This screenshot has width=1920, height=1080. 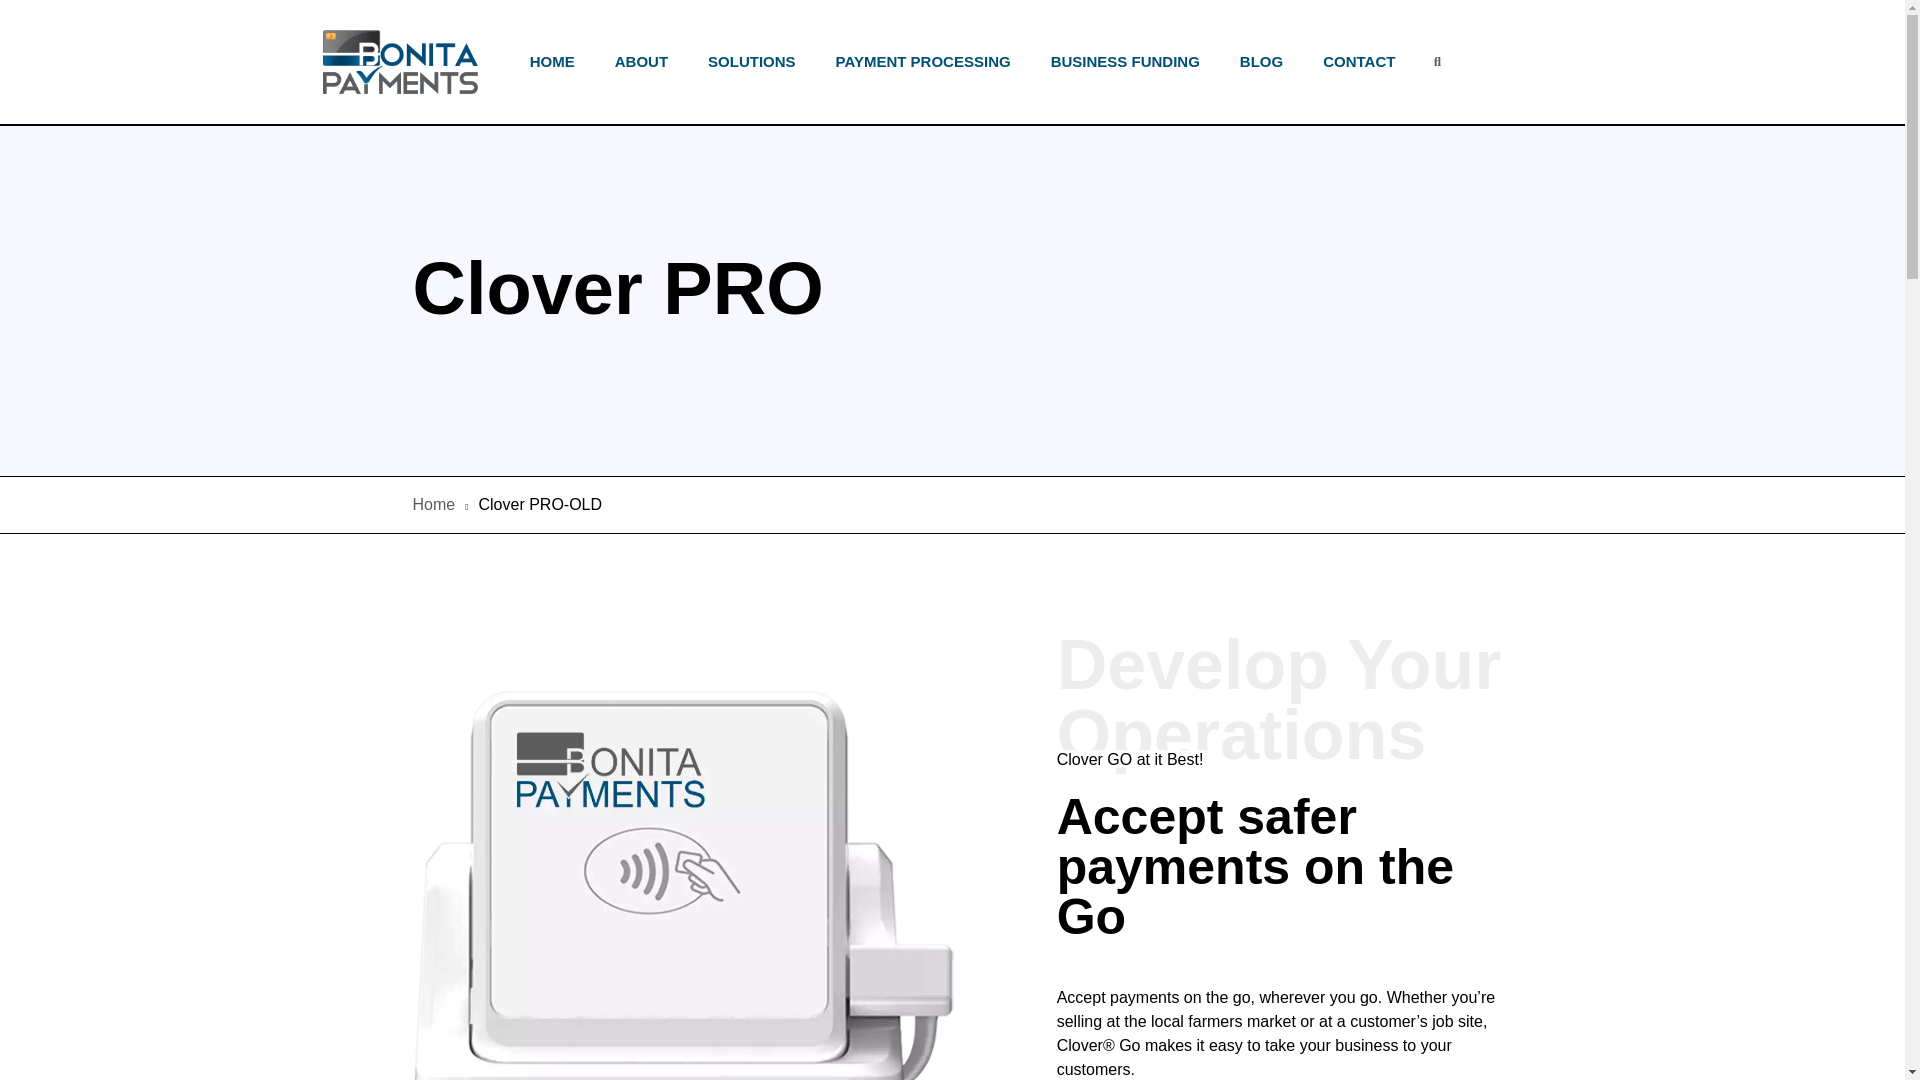 What do you see at coordinates (952, 504) in the screenshot?
I see `HomeClover PRO-OLD` at bounding box center [952, 504].